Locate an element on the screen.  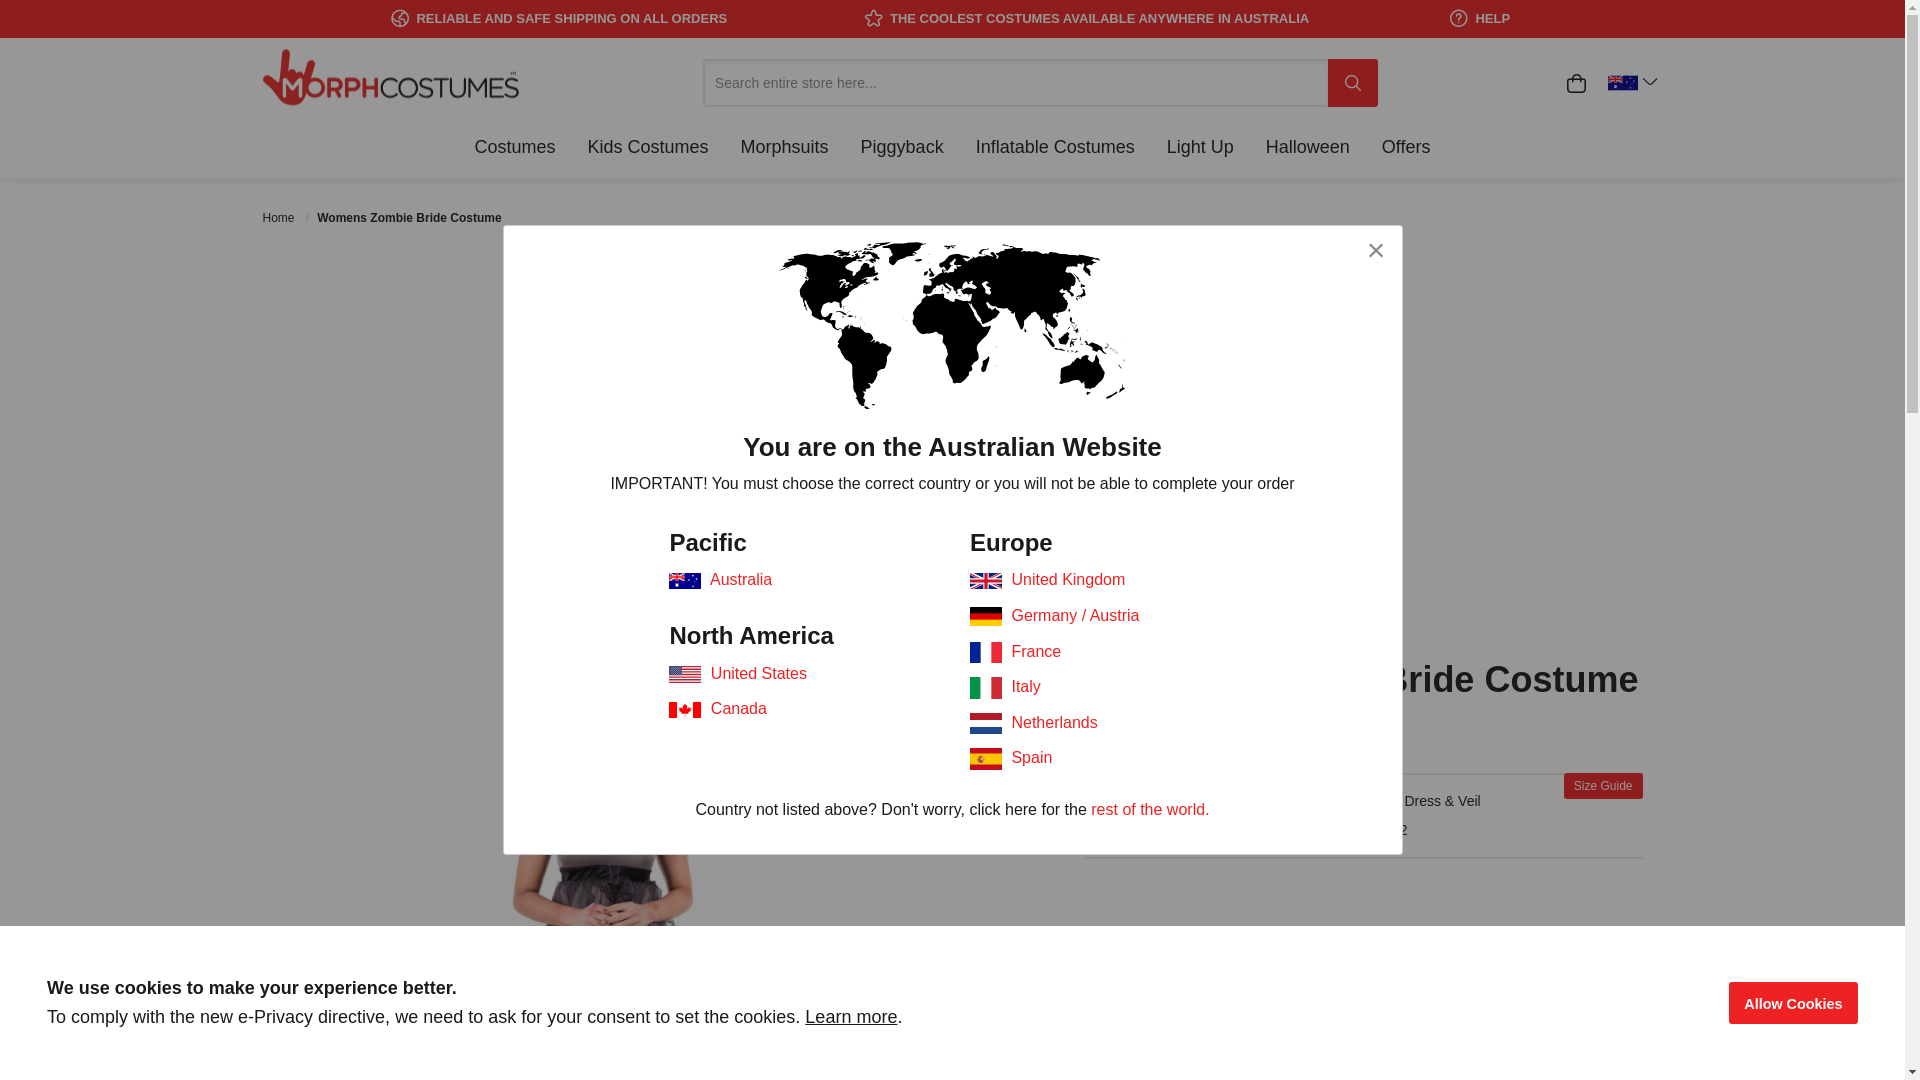
Costumes is located at coordinates (514, 147).